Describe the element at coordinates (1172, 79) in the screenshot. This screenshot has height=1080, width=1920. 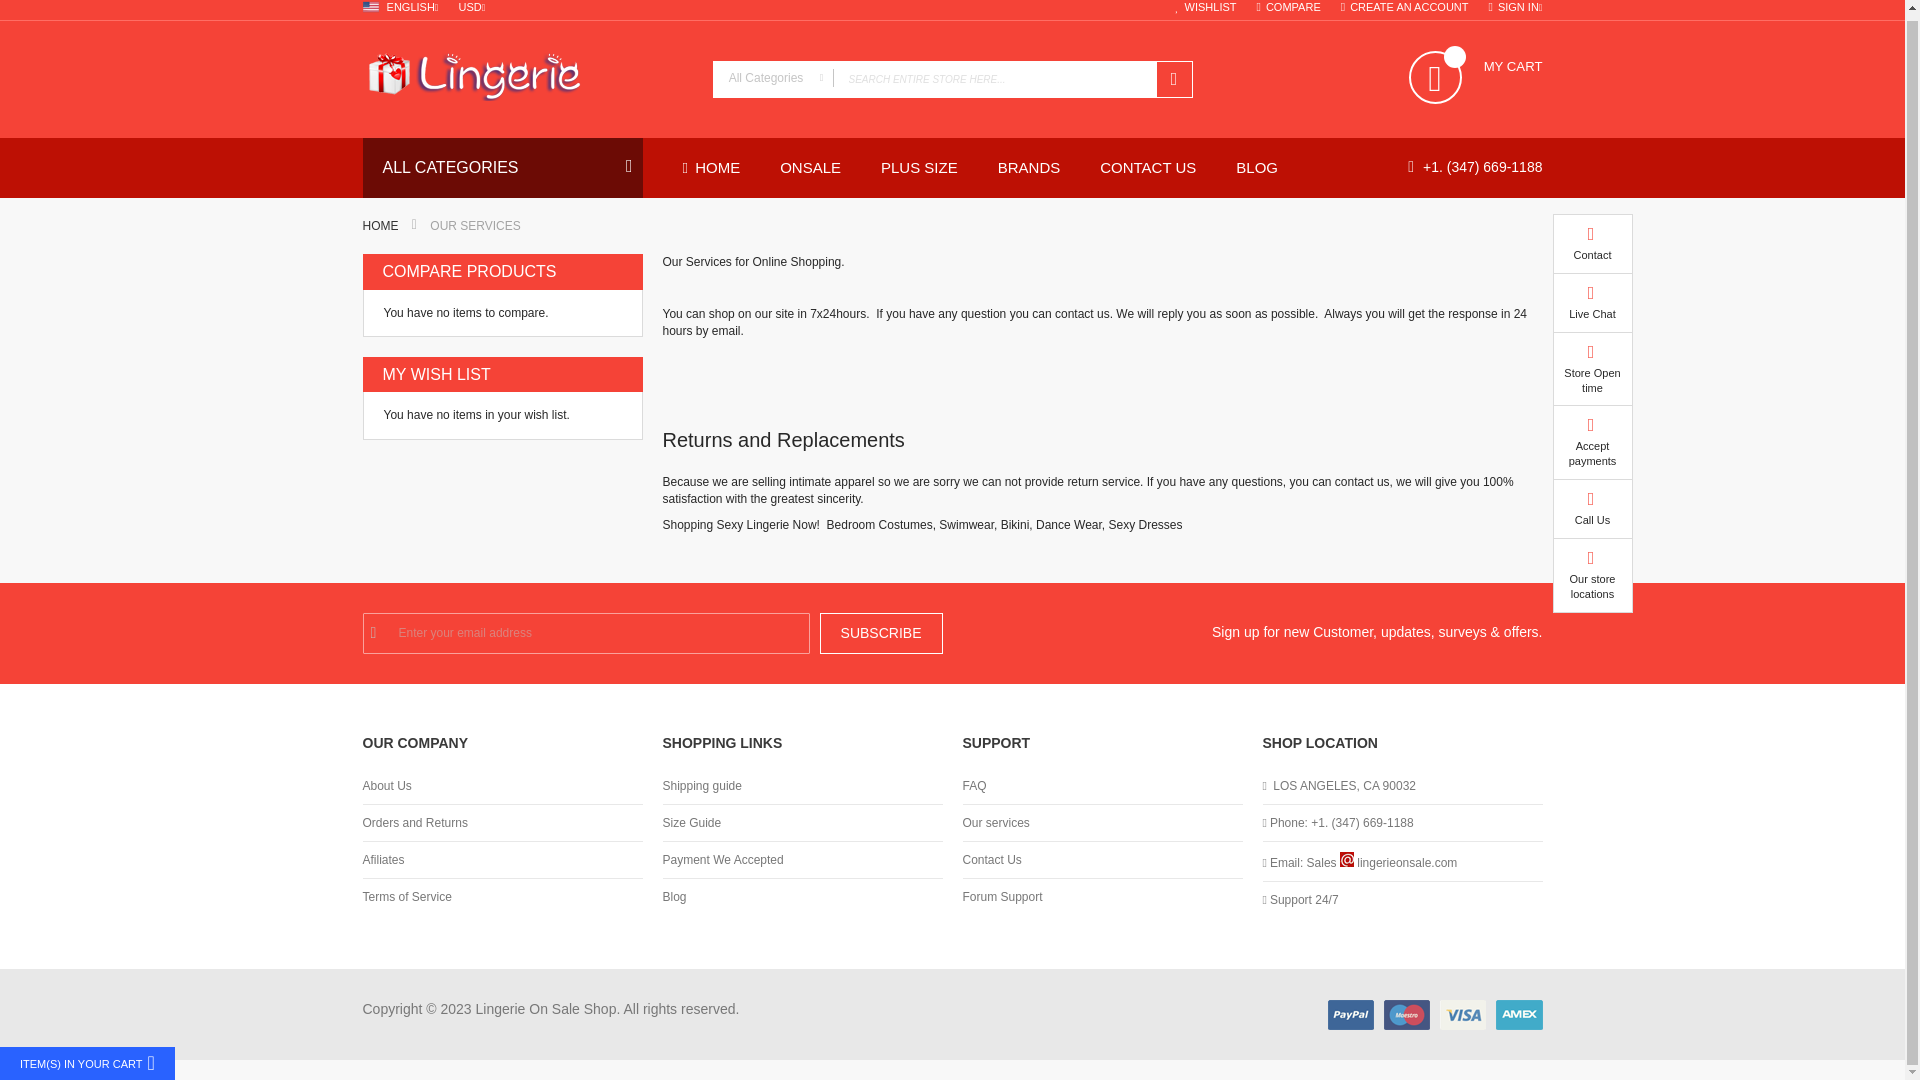
I see `Search` at that location.